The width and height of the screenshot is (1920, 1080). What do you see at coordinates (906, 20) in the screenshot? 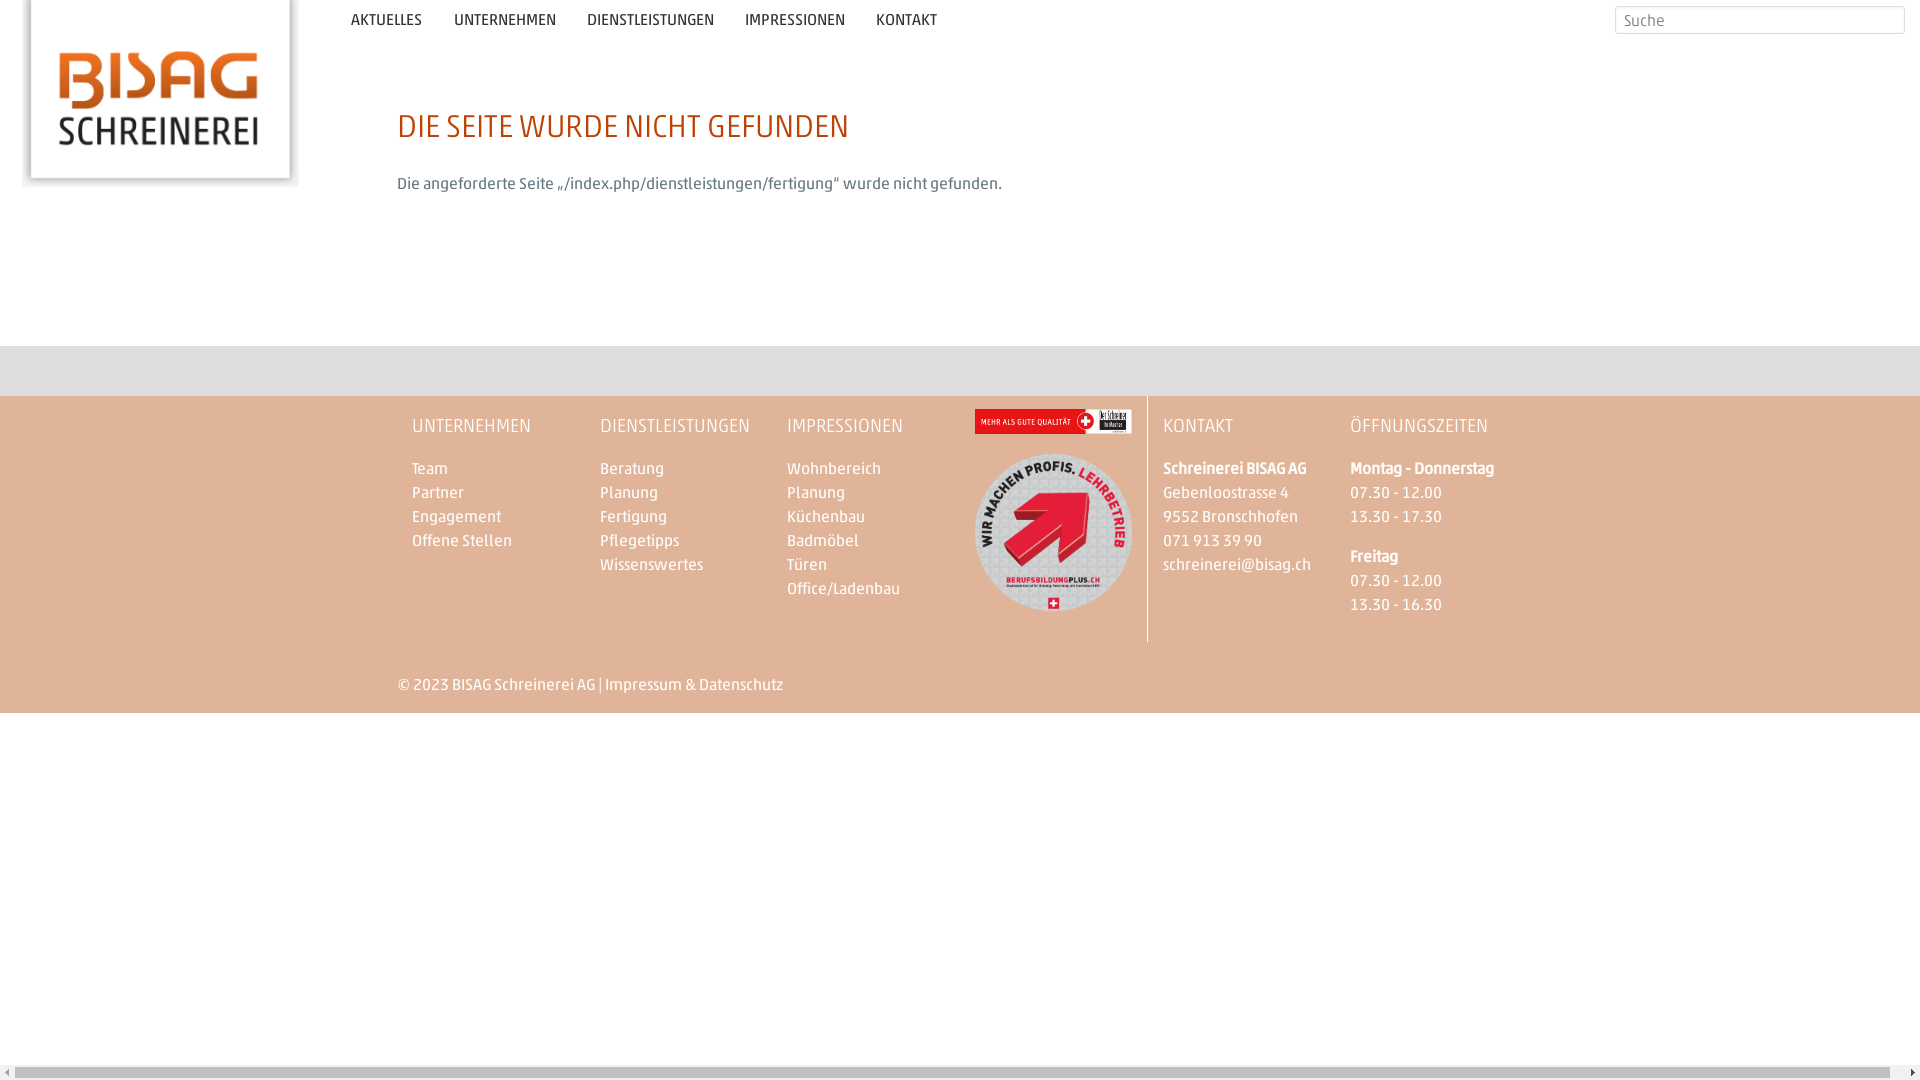
I see `KONTAKT` at bounding box center [906, 20].